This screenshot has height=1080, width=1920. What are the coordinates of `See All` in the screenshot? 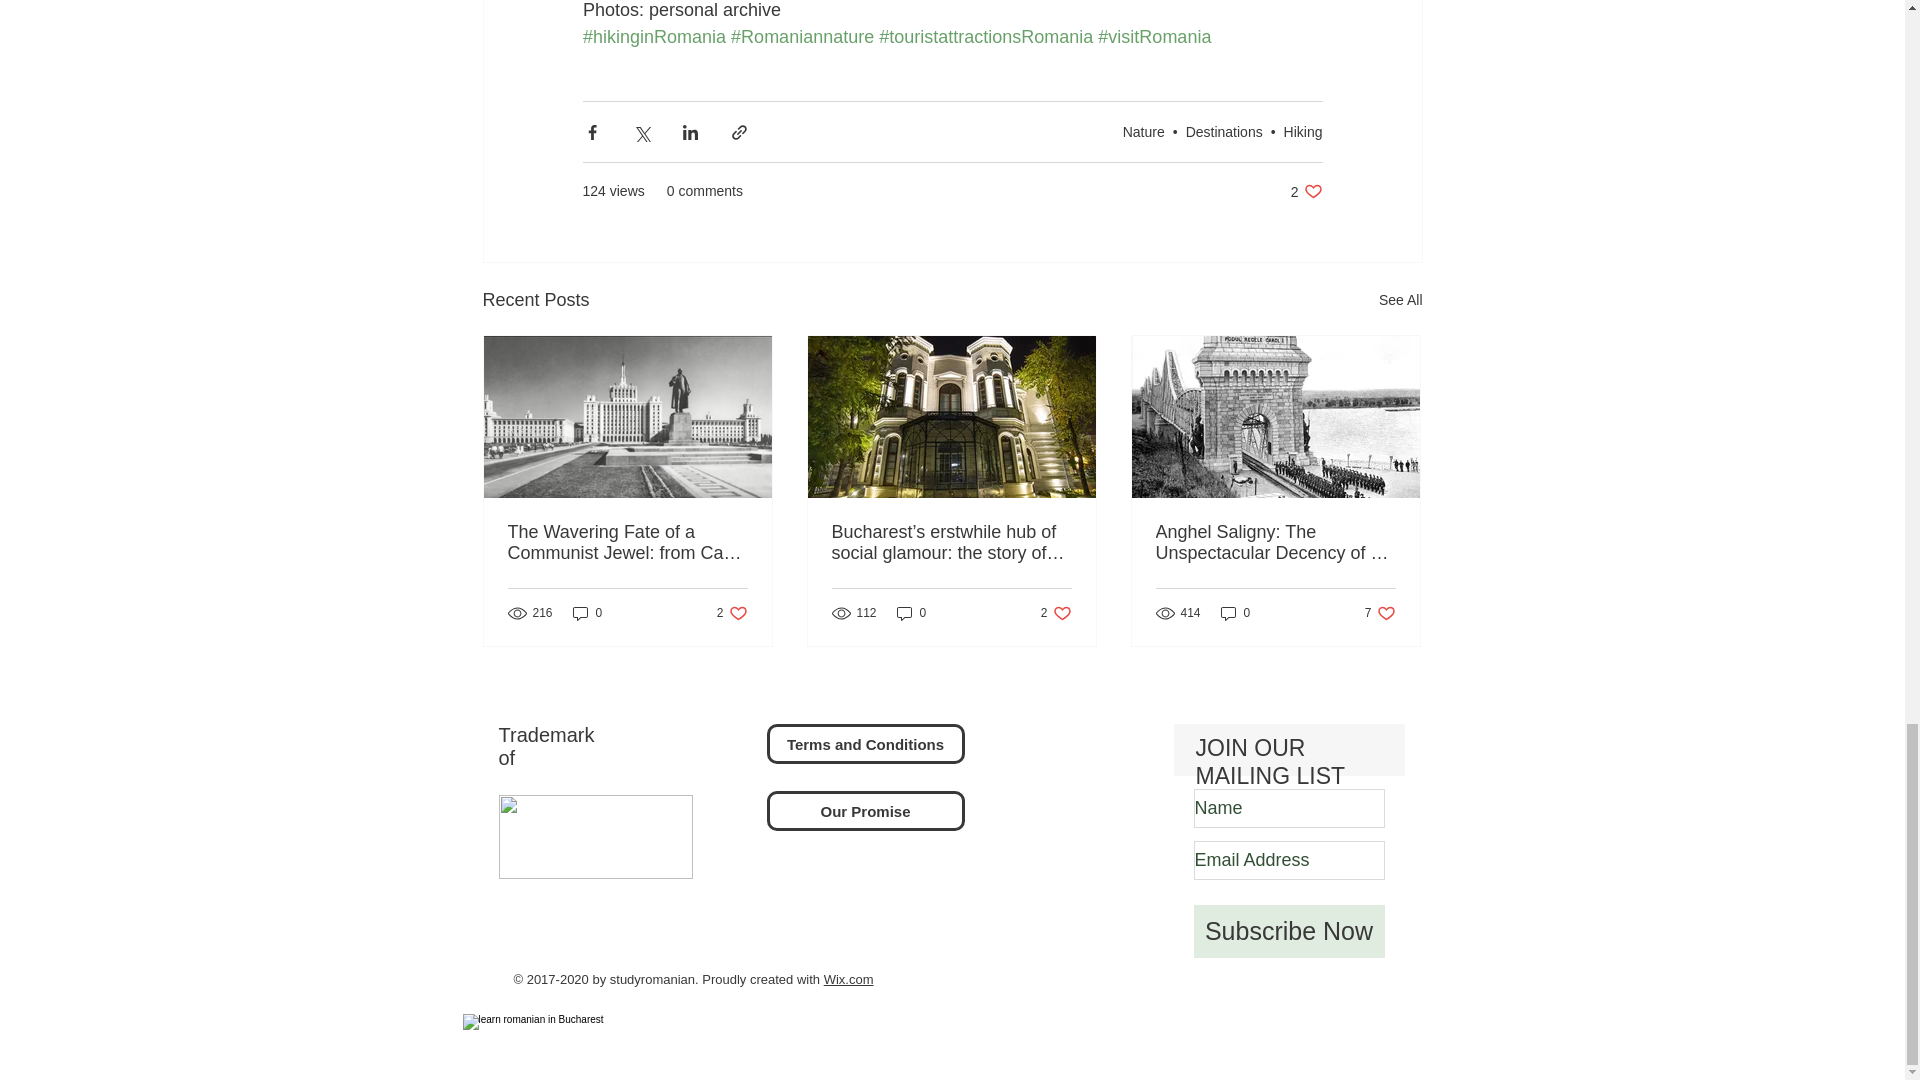 It's located at (1400, 300).